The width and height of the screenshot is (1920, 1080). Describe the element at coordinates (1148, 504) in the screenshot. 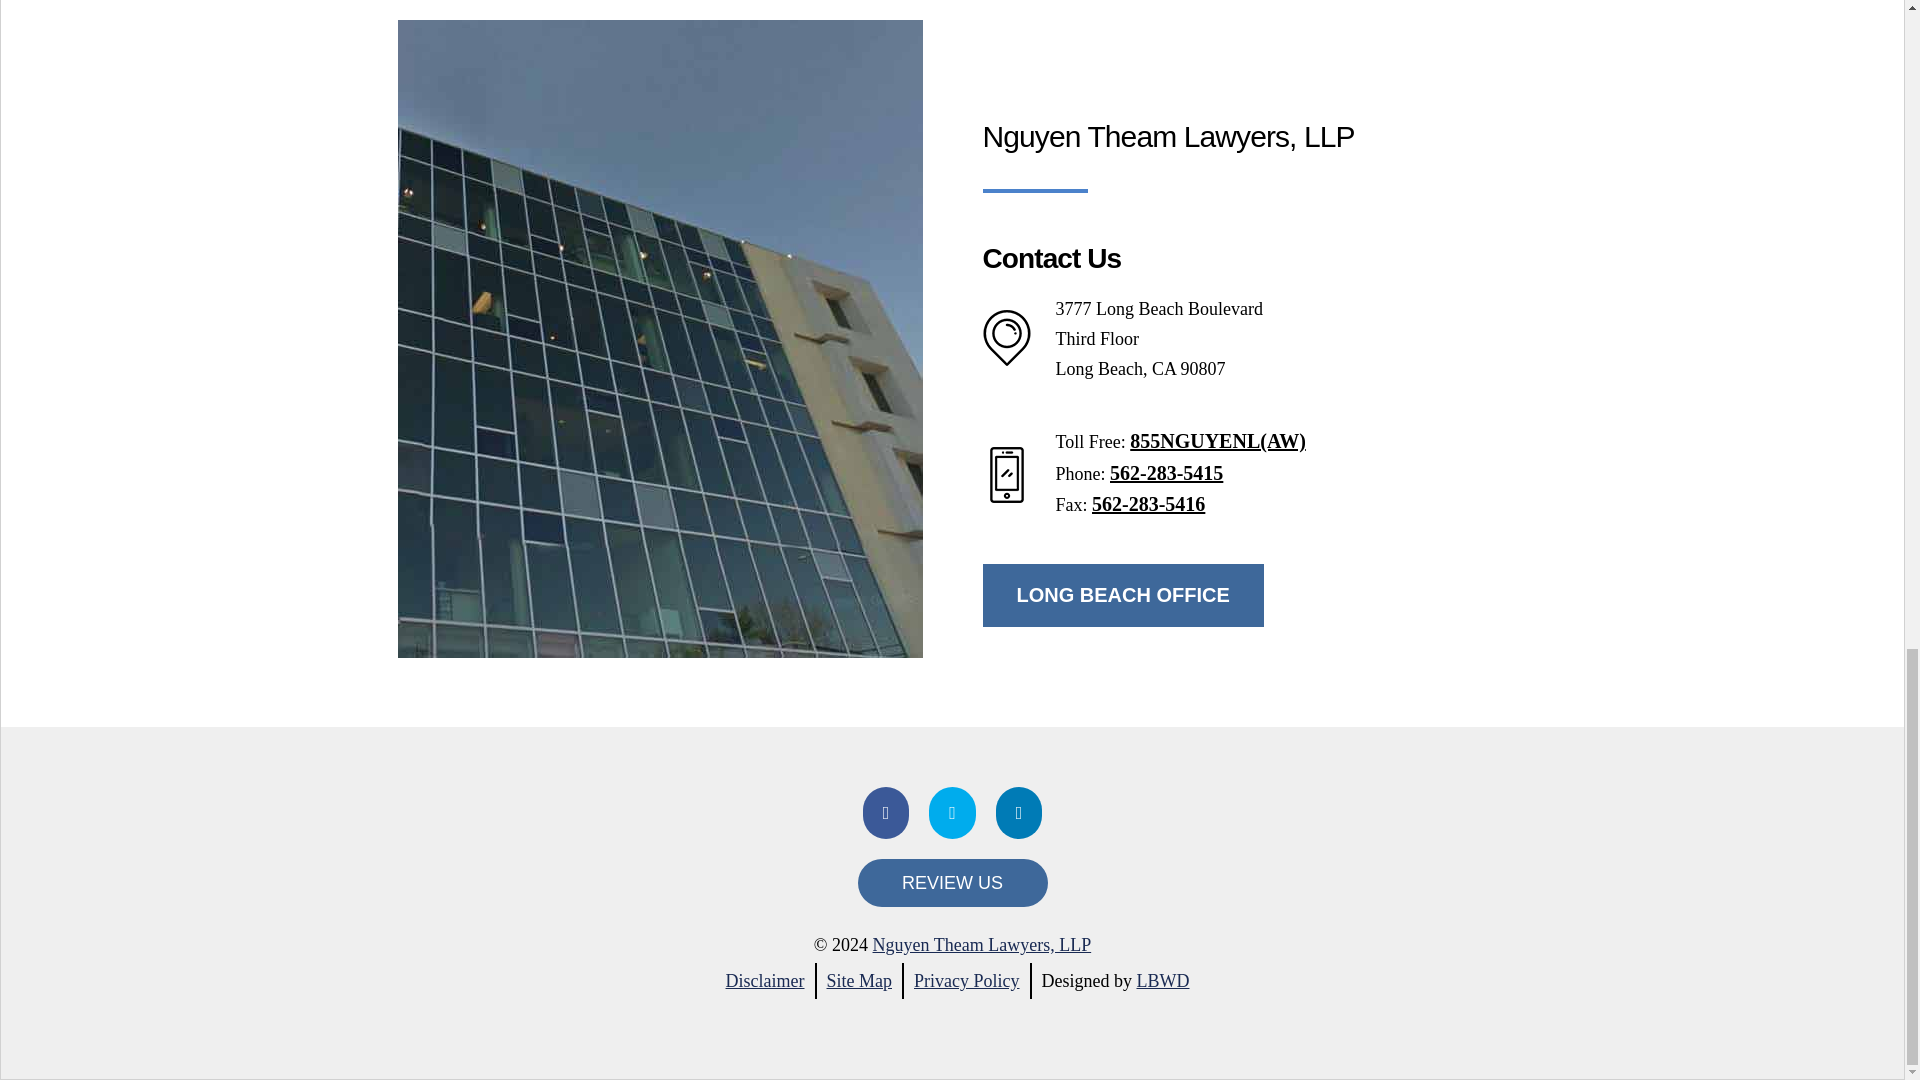

I see `562-283-5416` at that location.